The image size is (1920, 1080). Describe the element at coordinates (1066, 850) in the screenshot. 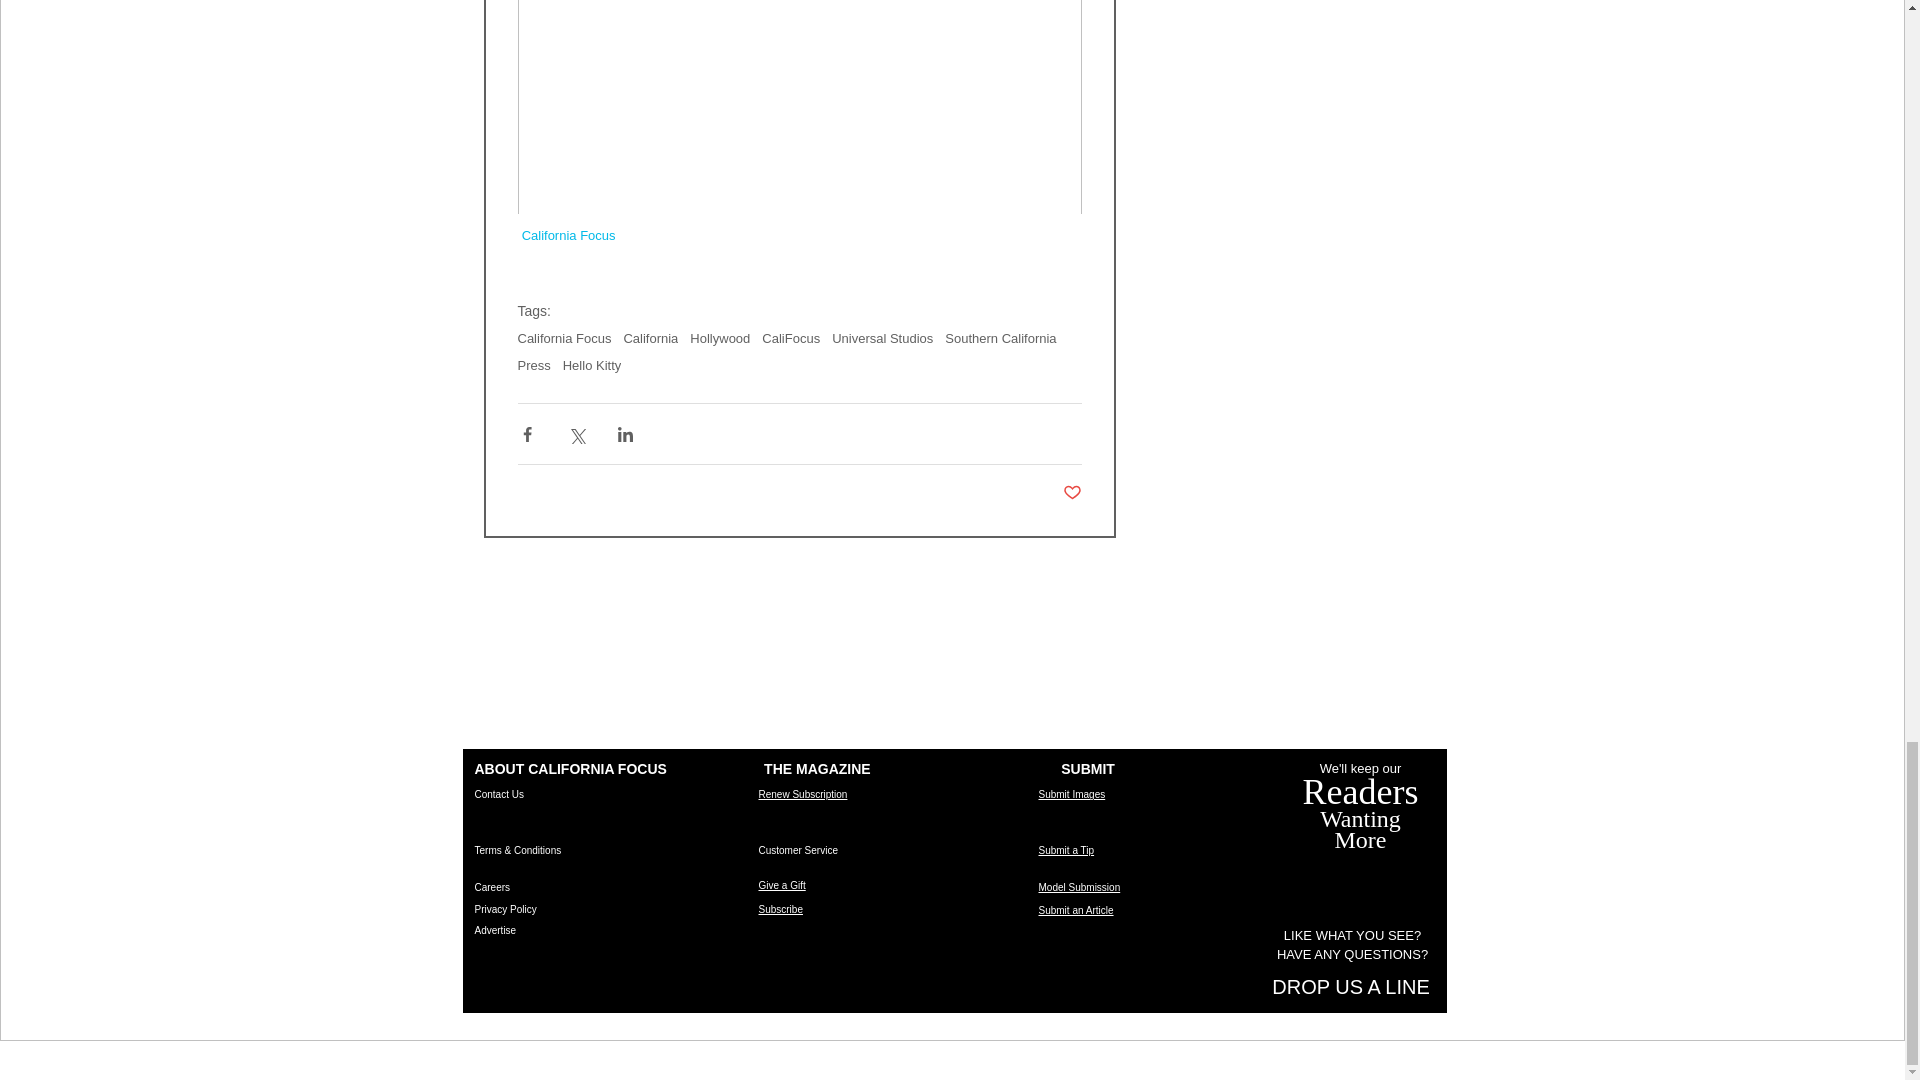

I see `Submit a Tip` at that location.